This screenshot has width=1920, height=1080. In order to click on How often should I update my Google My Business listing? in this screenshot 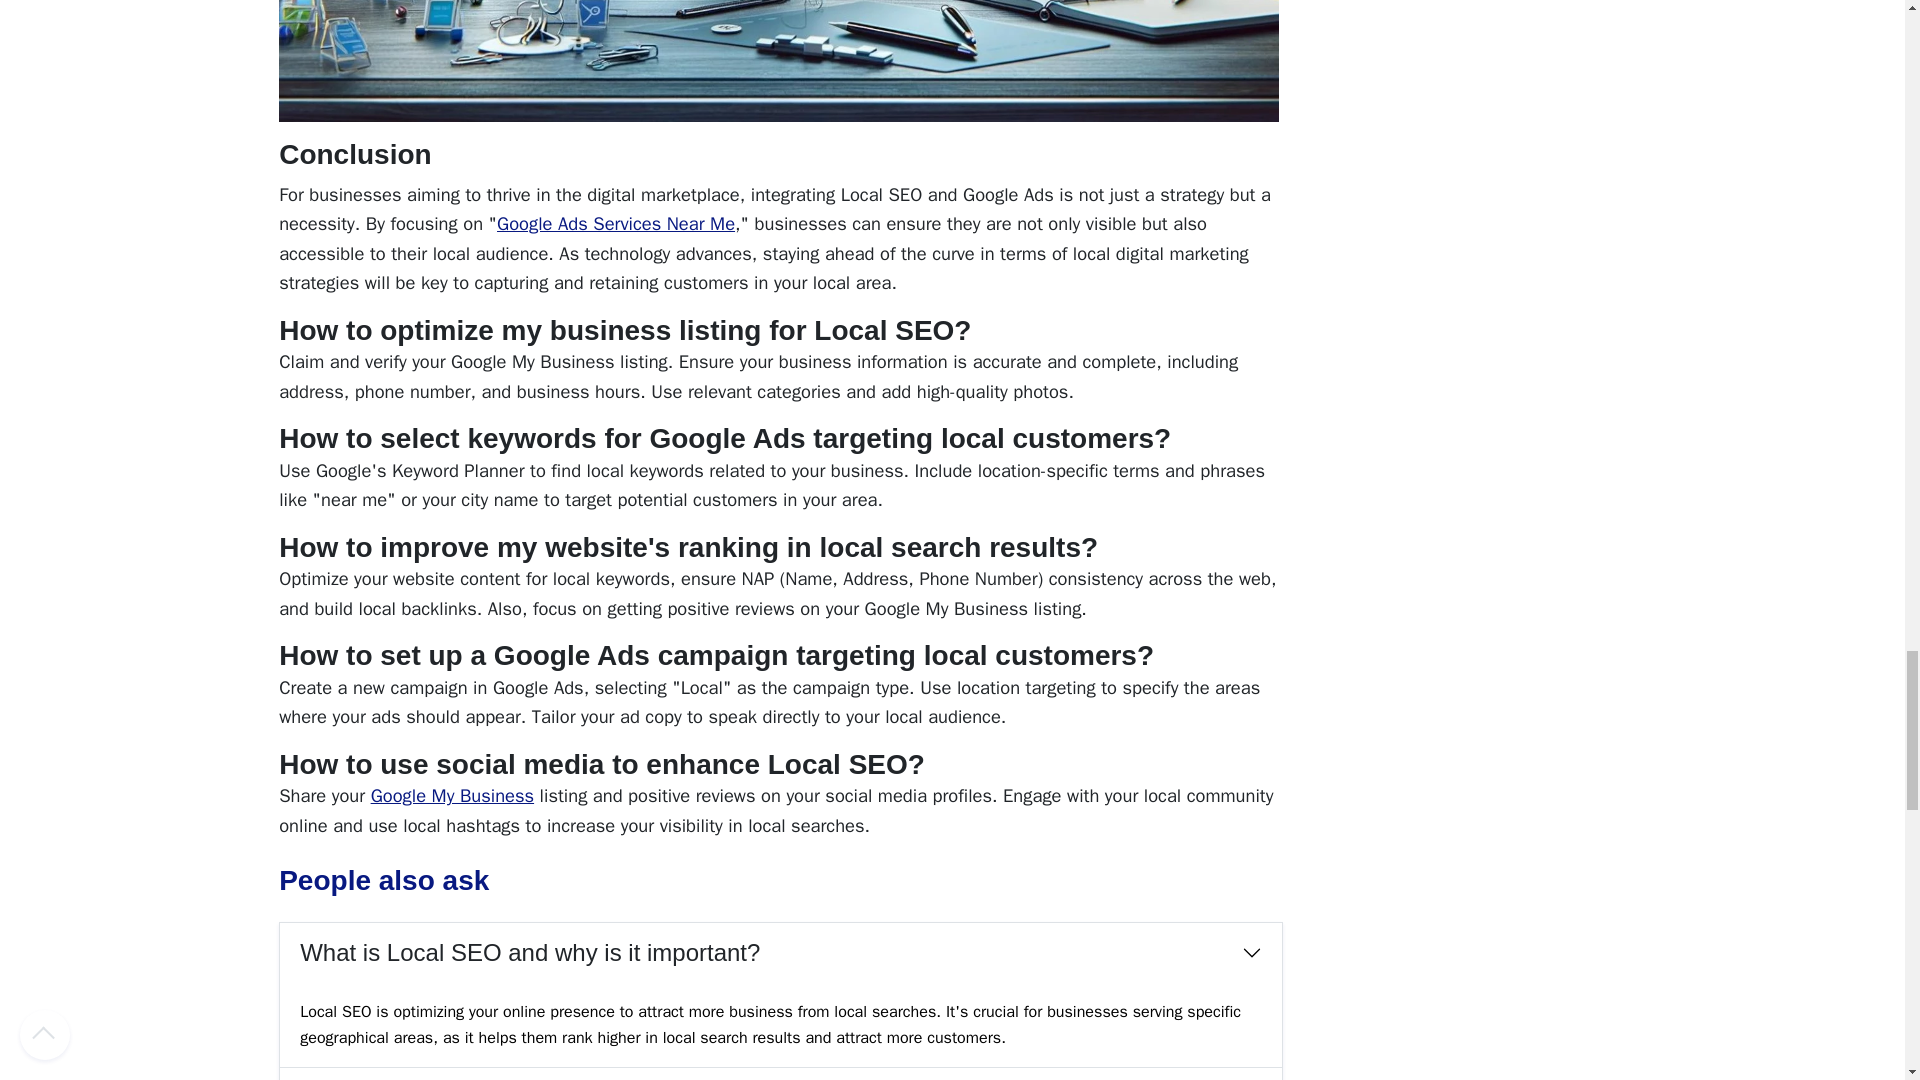, I will do `click(781, 1074)`.